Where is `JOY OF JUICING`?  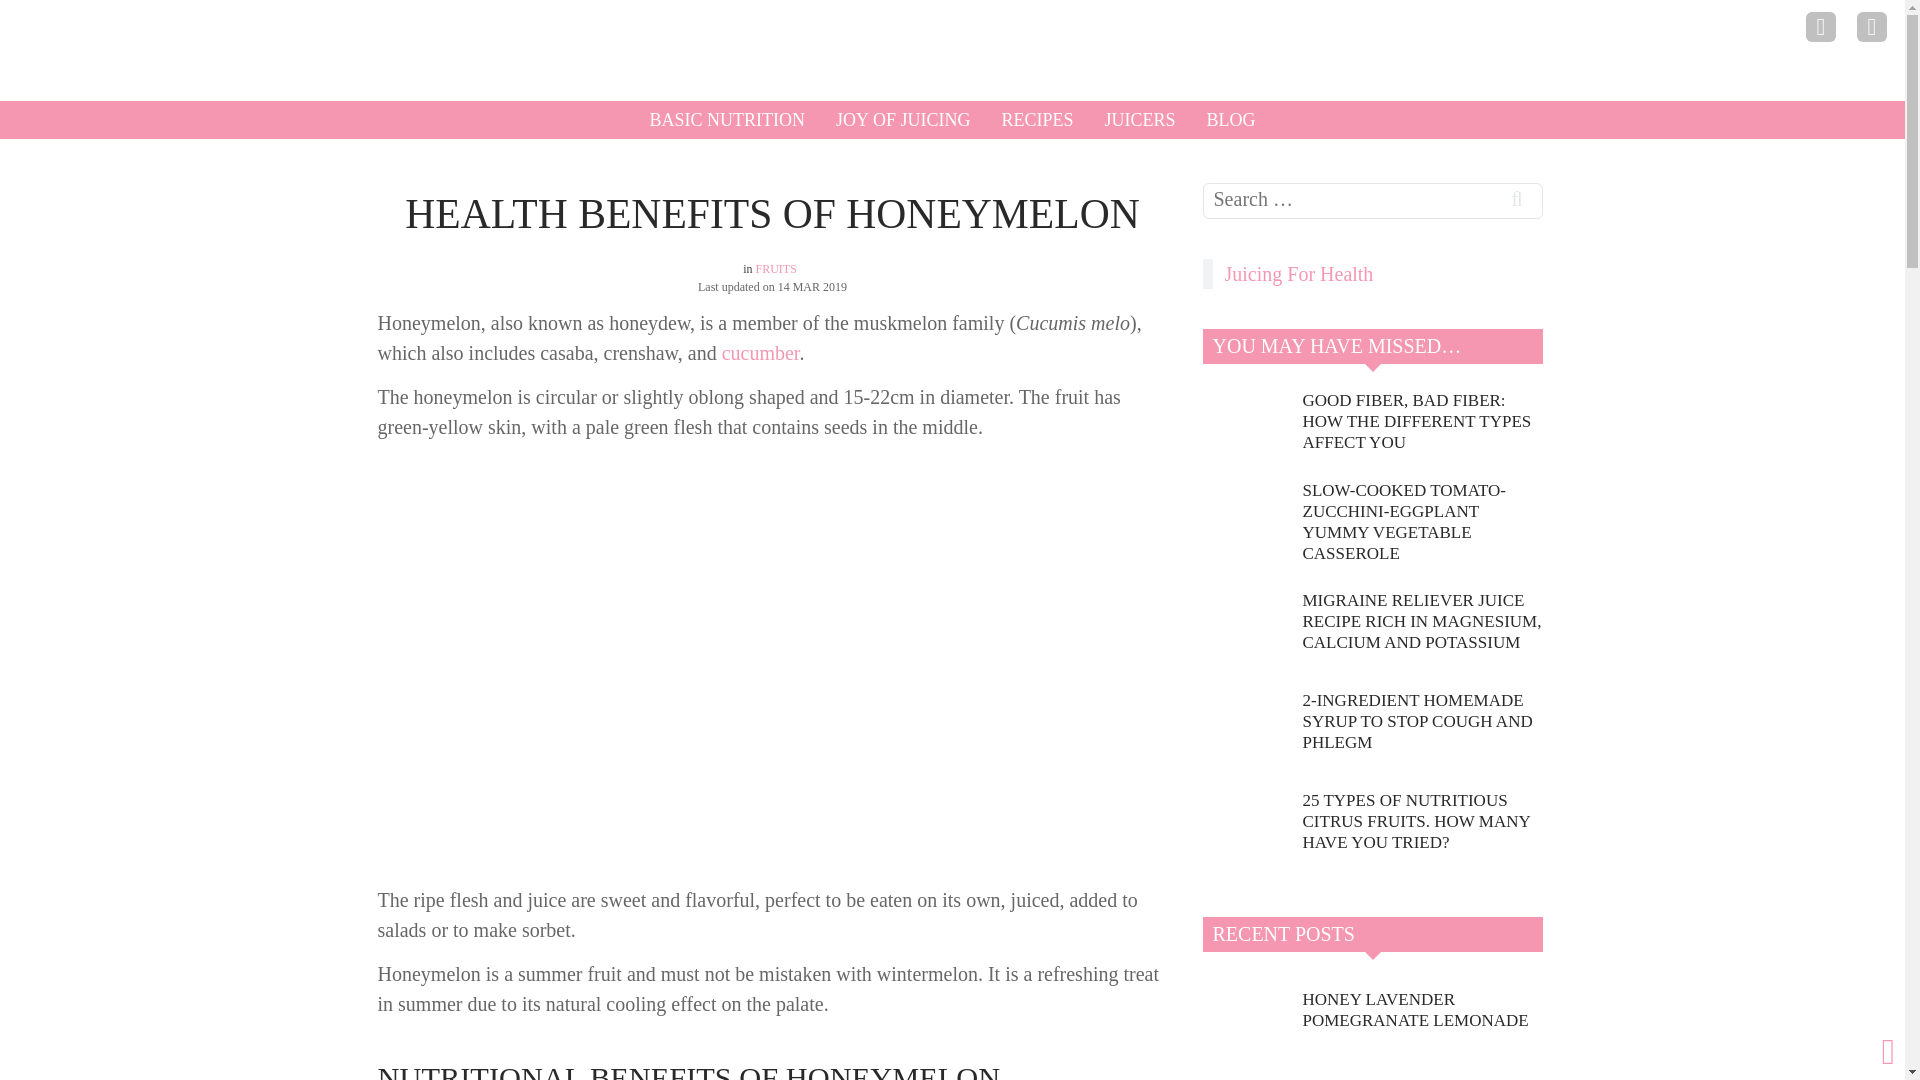 JOY OF JUICING is located at coordinates (903, 120).